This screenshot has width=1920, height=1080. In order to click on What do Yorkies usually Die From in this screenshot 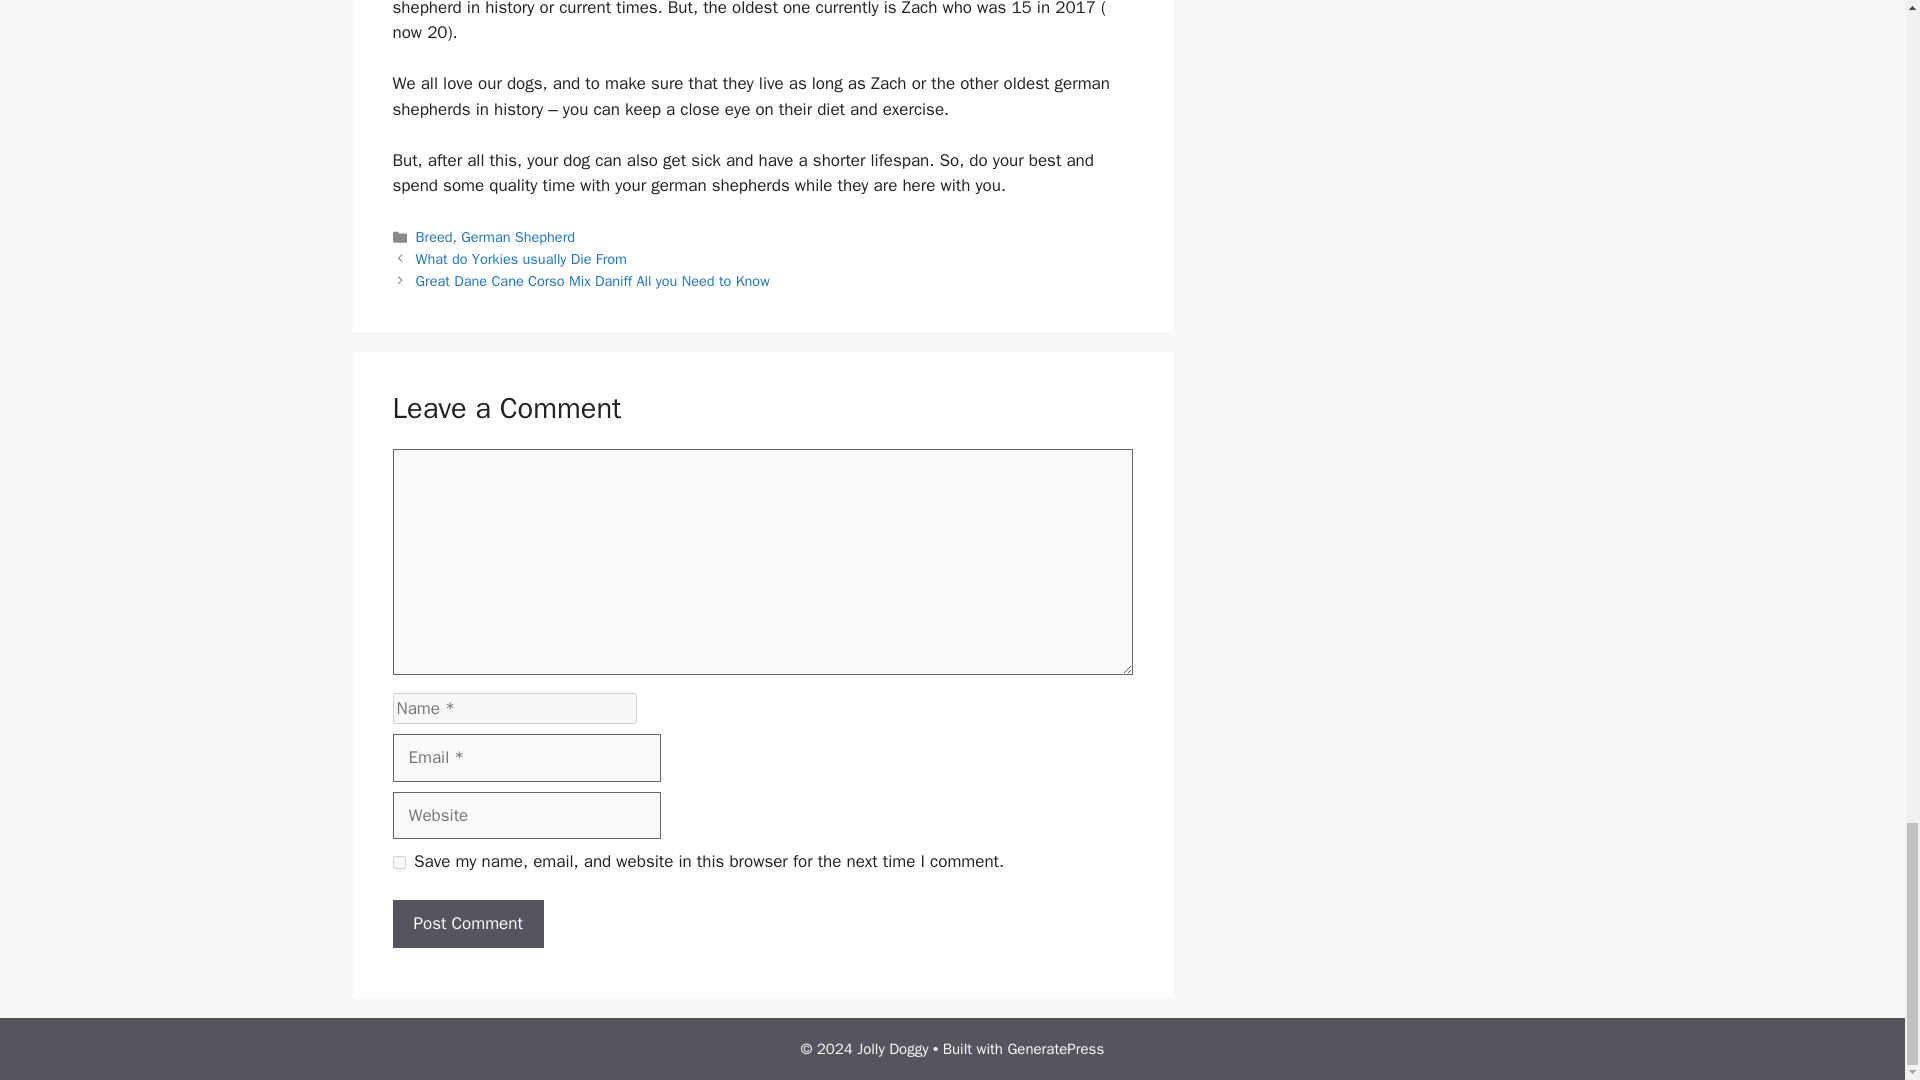, I will do `click(522, 258)`.